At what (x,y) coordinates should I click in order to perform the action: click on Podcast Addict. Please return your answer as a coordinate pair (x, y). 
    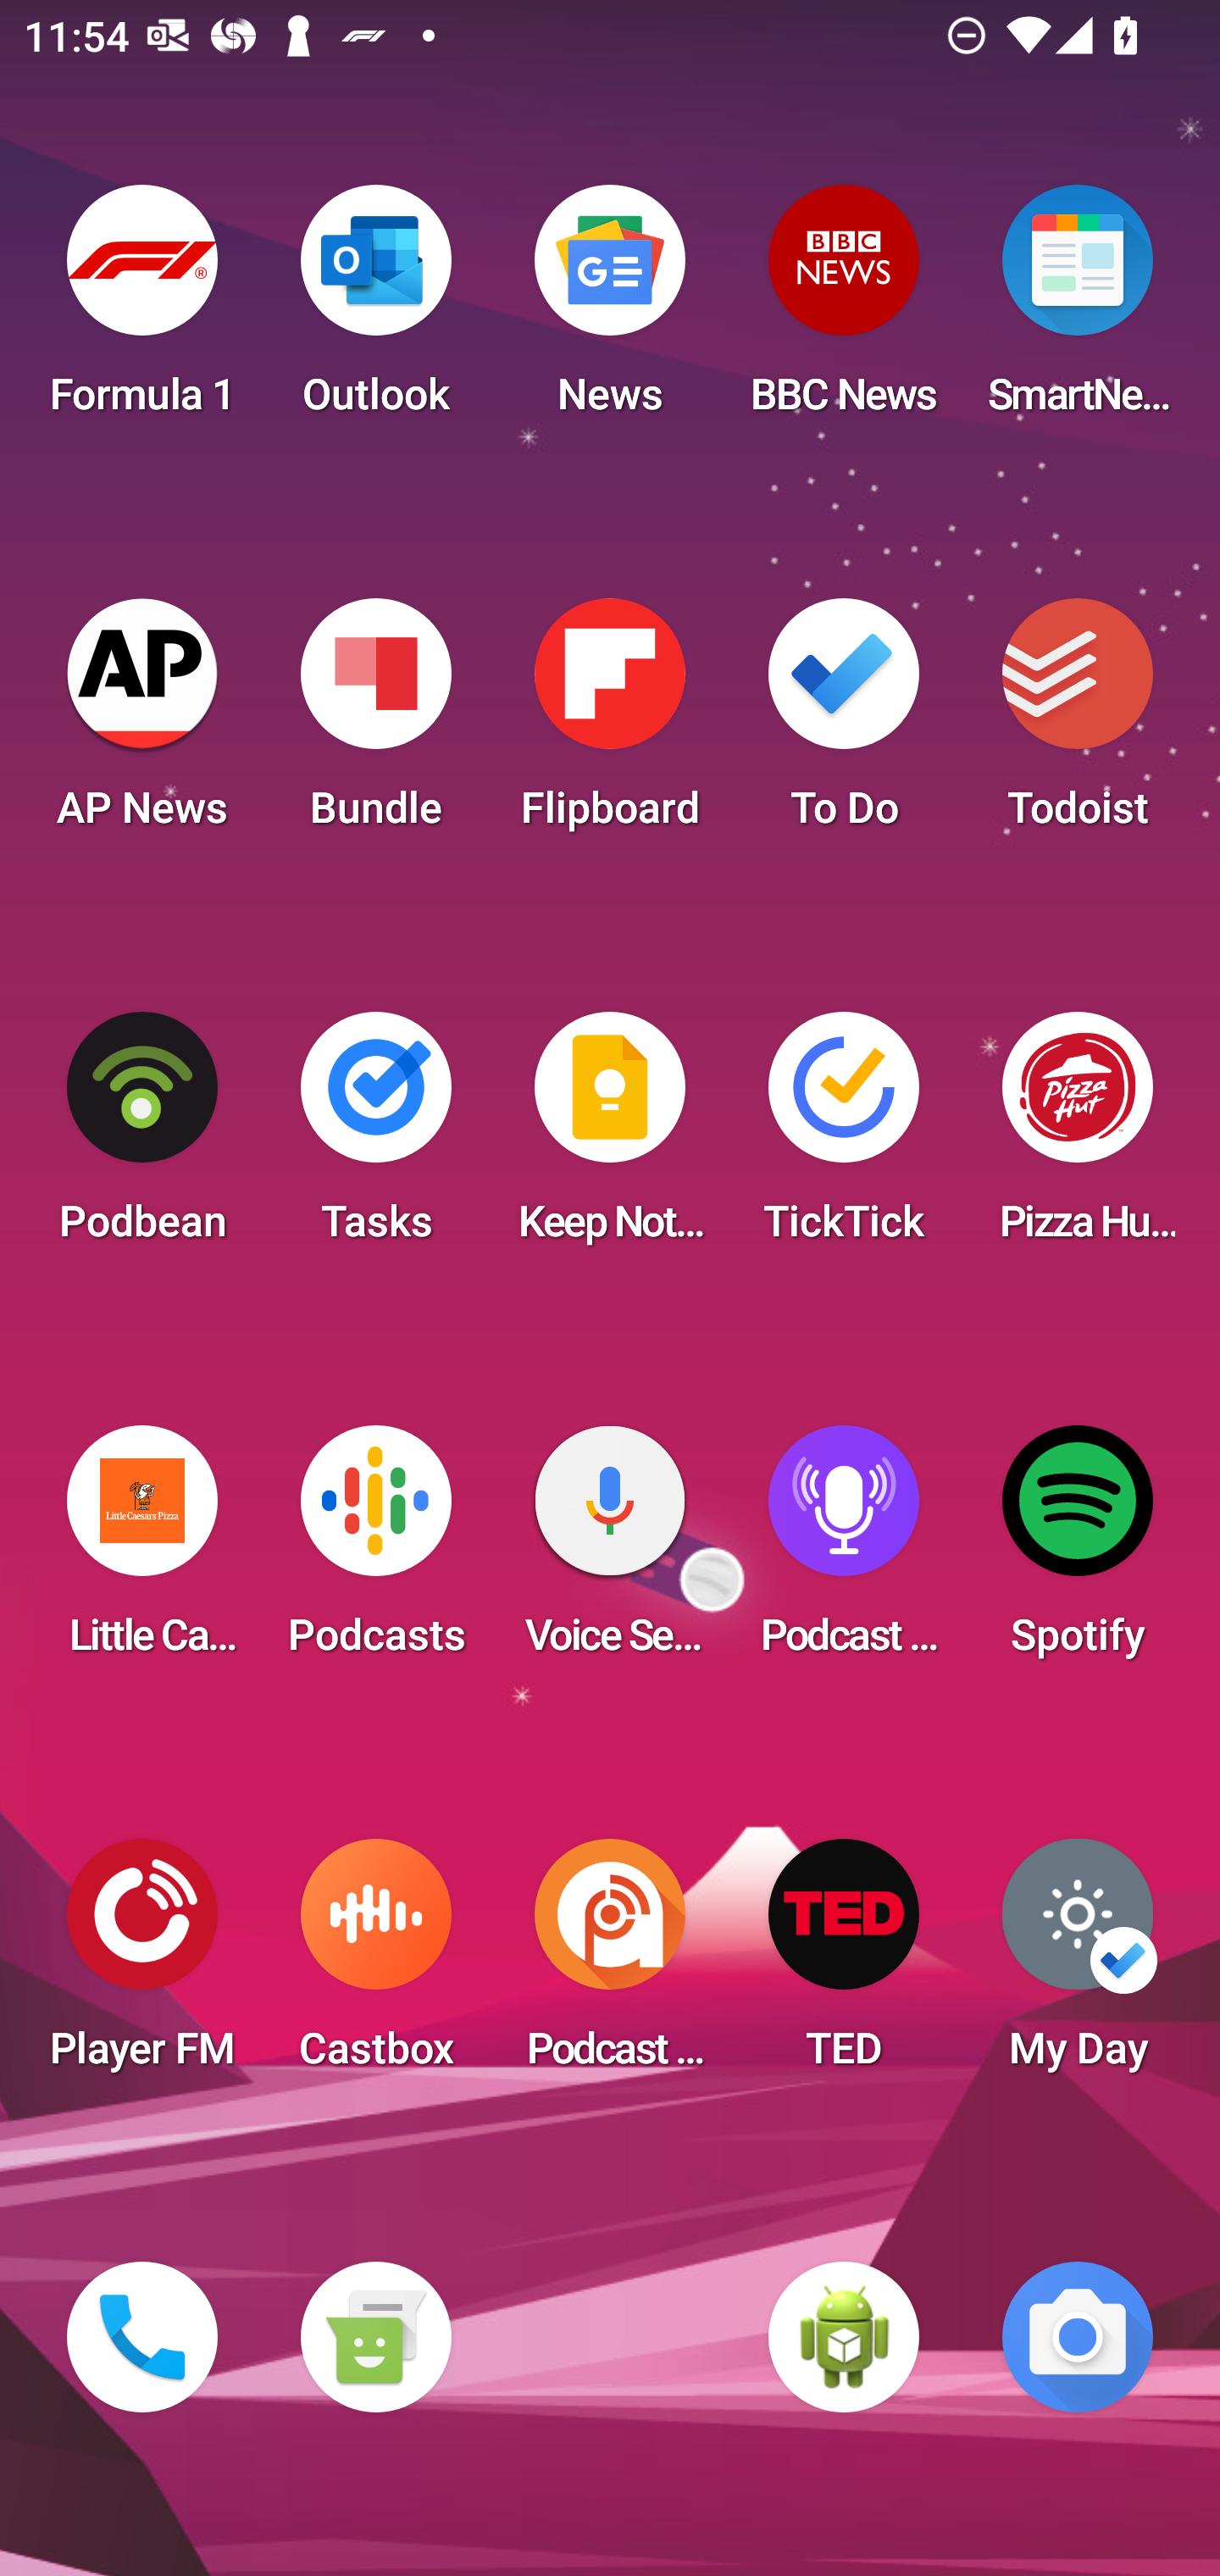
    Looking at the image, I should click on (610, 1964).